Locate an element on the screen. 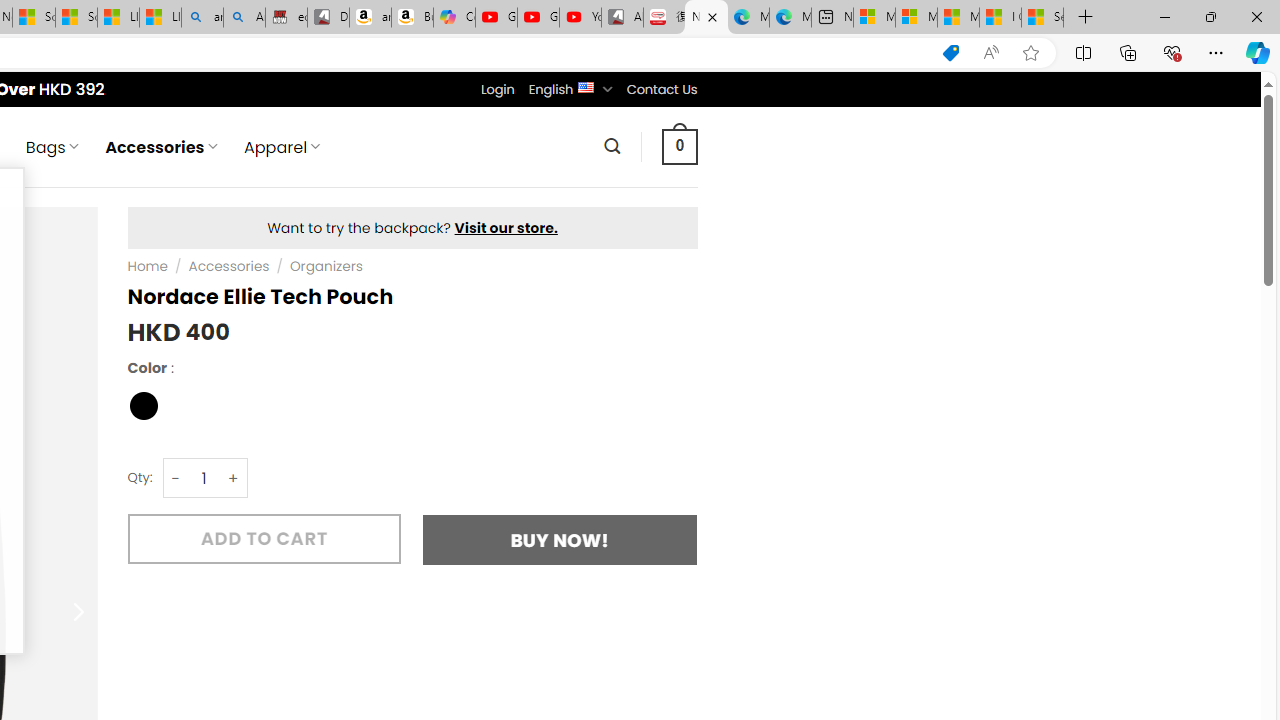 This screenshot has height=720, width=1280. amazon.in/dp/B0CX59H5W7/?tag=gsmcom05-21 is located at coordinates (370, 18).